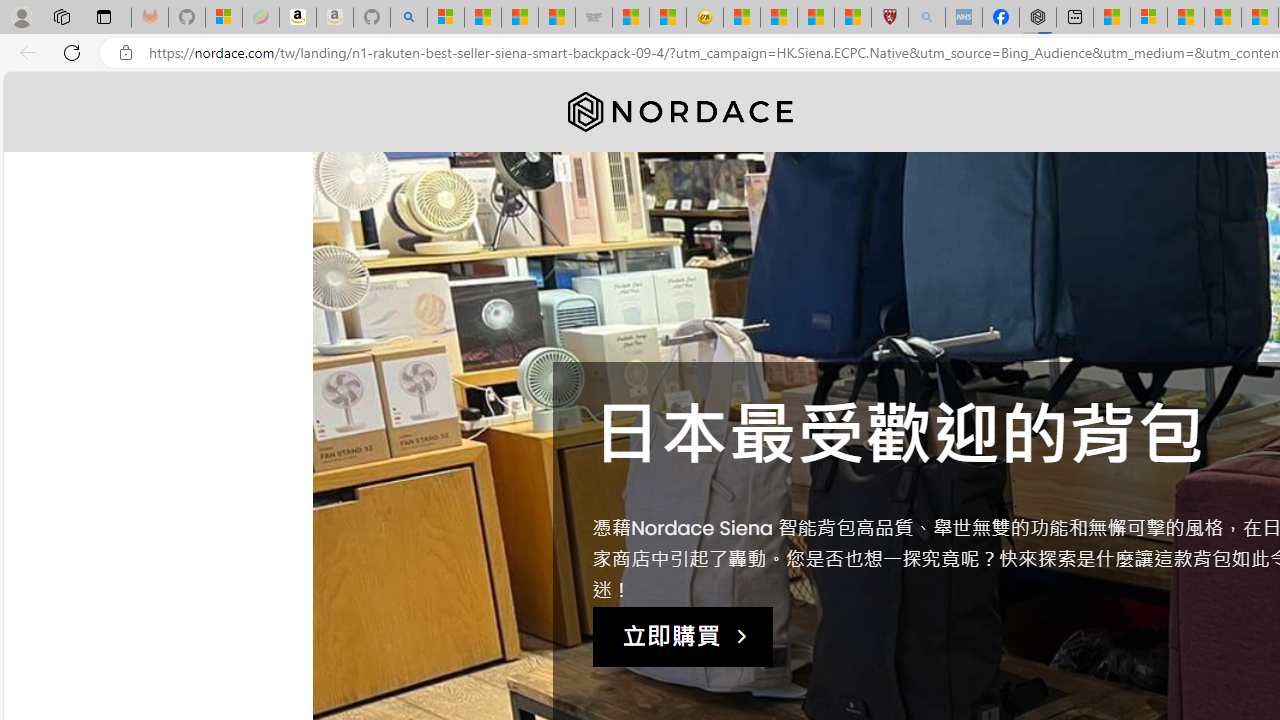  I want to click on View site information, so click(126, 53).